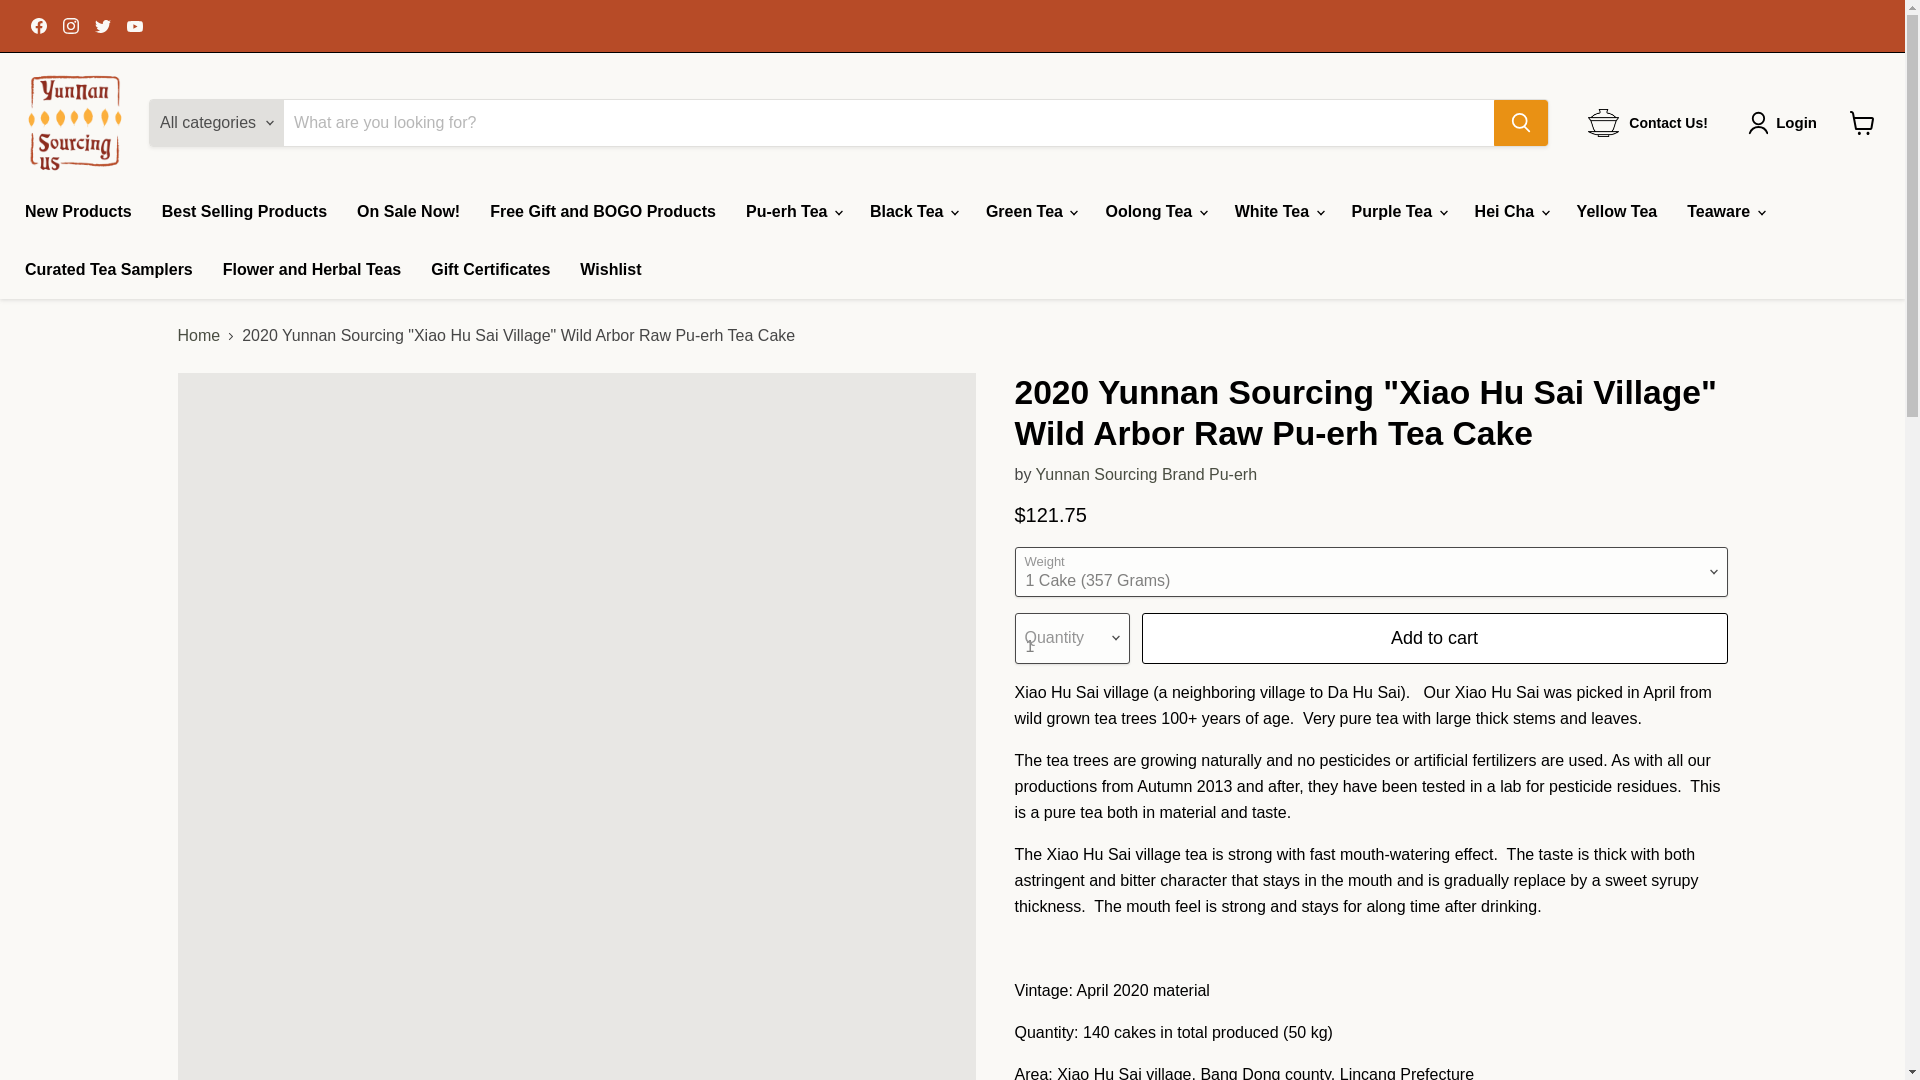 The width and height of the screenshot is (1920, 1080). I want to click on Facebook, so click(38, 25).